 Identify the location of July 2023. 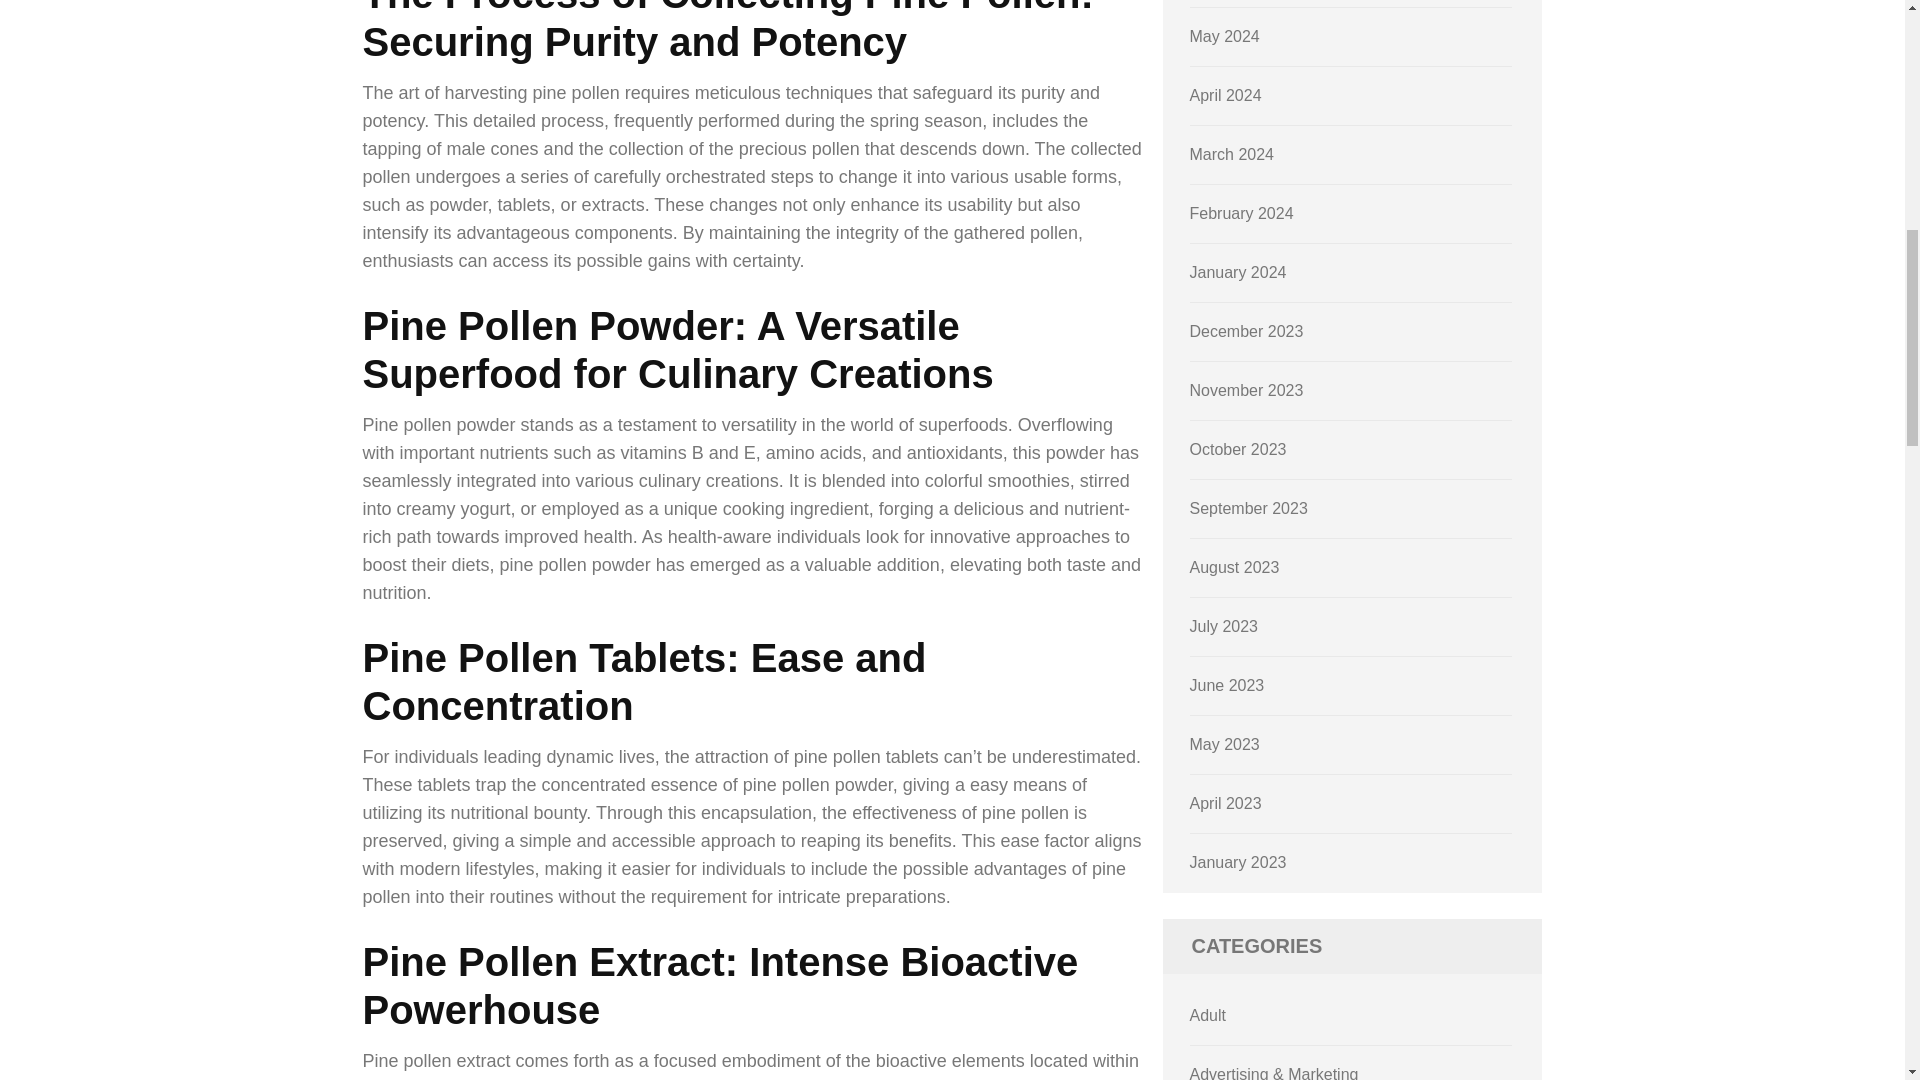
(1224, 626).